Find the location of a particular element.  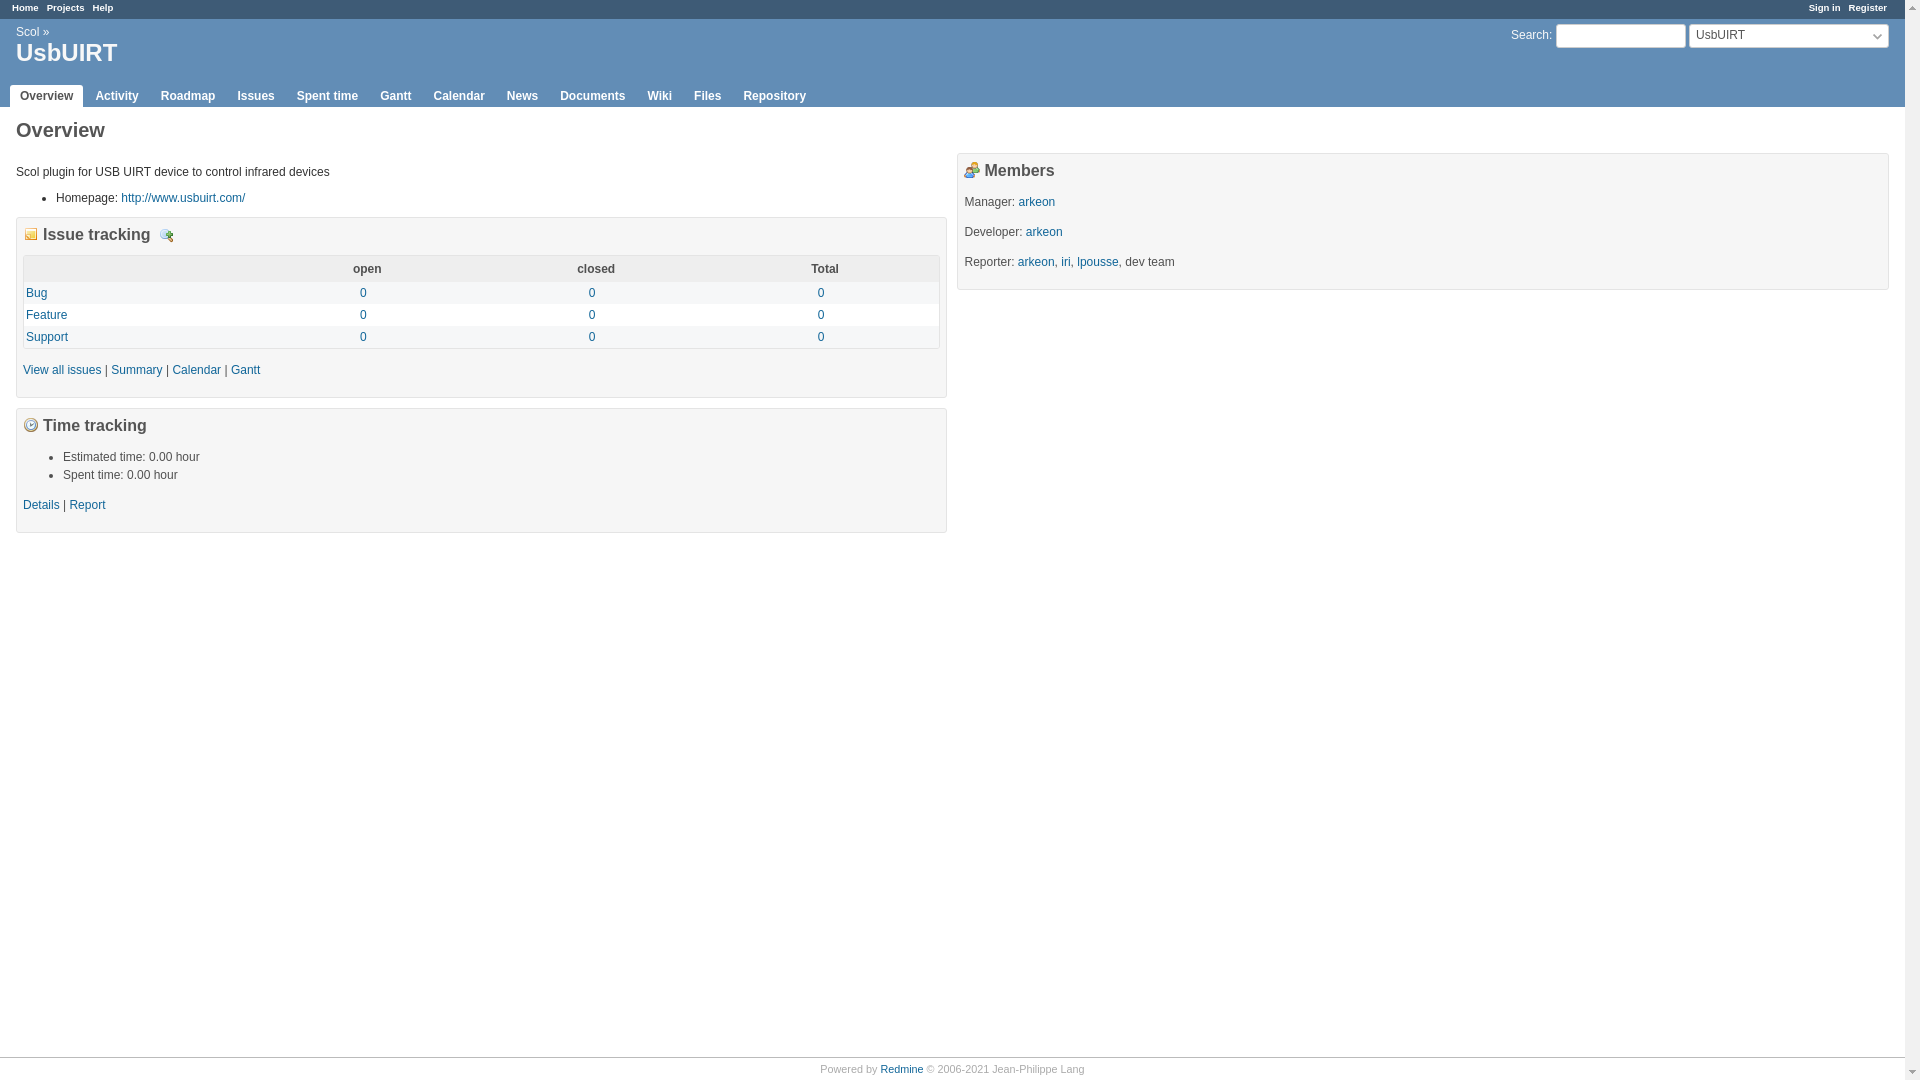

Gantt is located at coordinates (396, 96).